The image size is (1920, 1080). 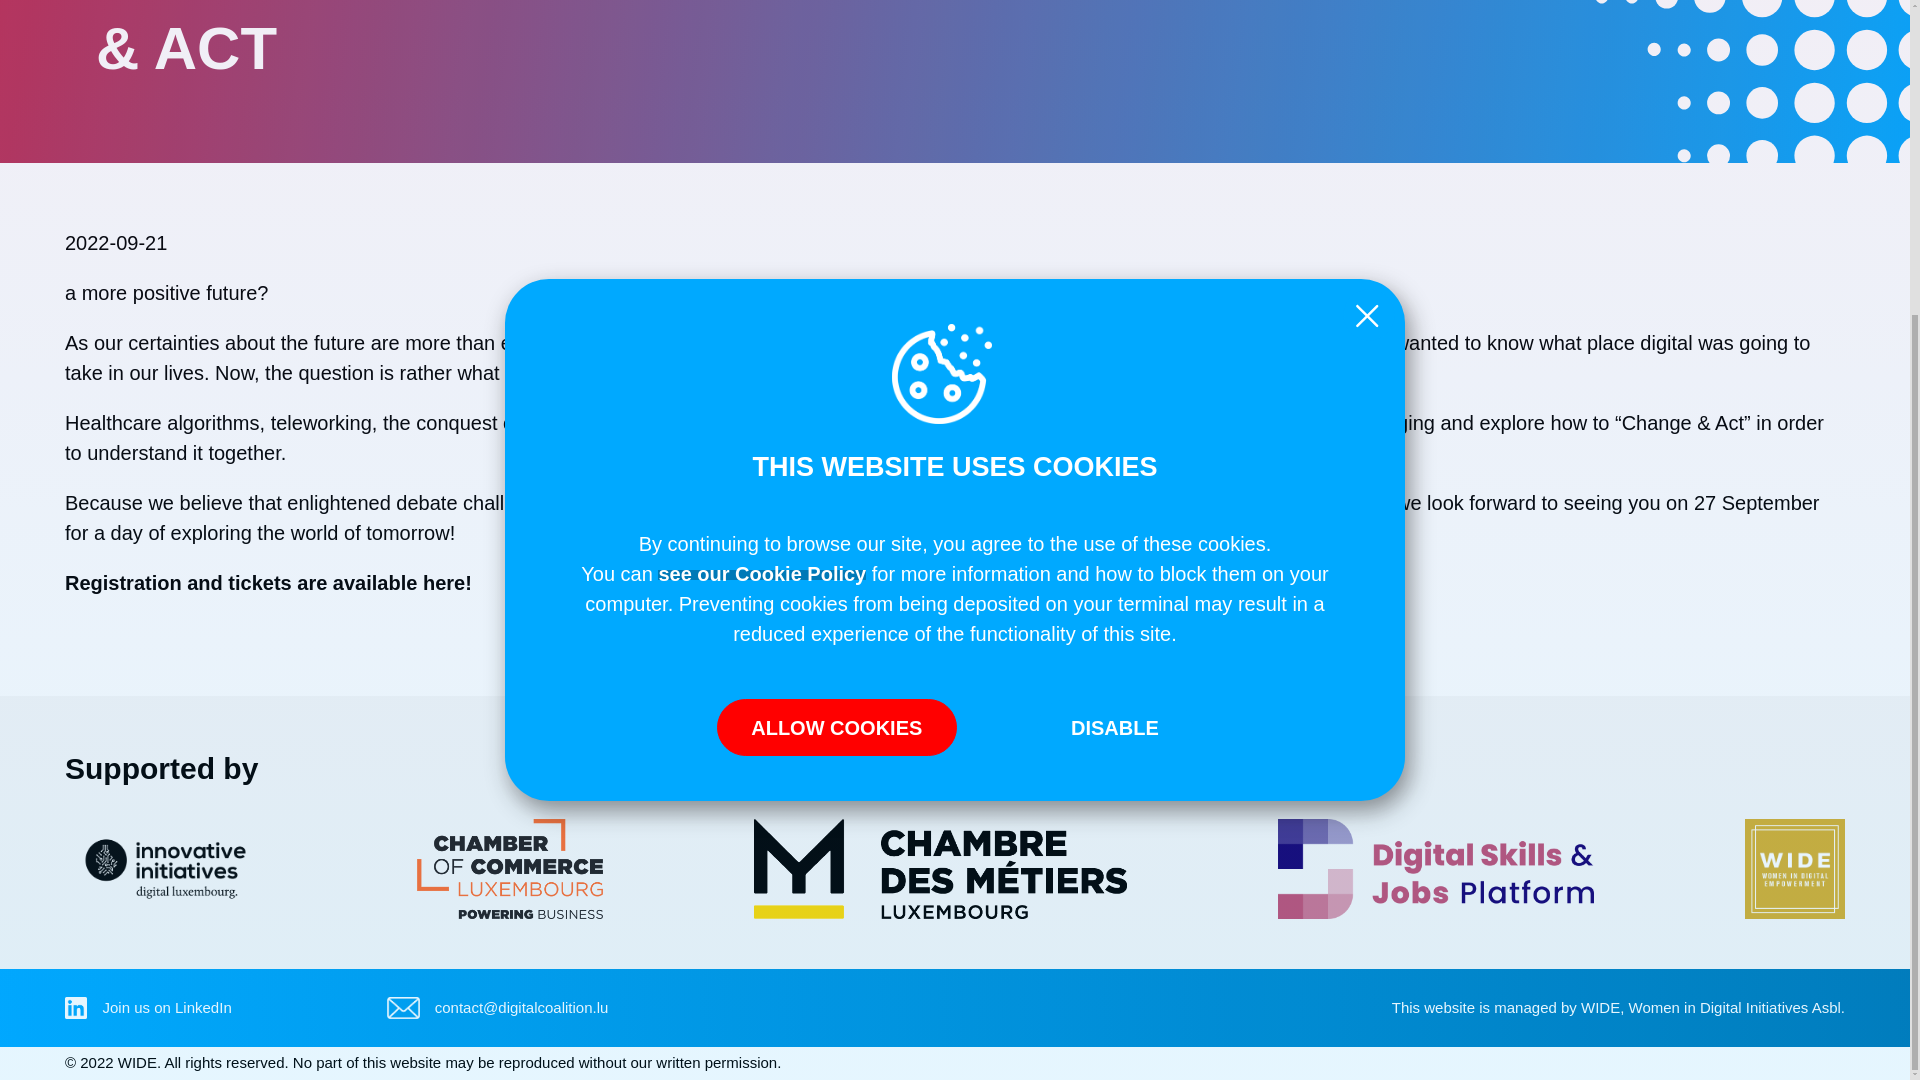 I want to click on ALLOW COOKIES, so click(x=836, y=290).